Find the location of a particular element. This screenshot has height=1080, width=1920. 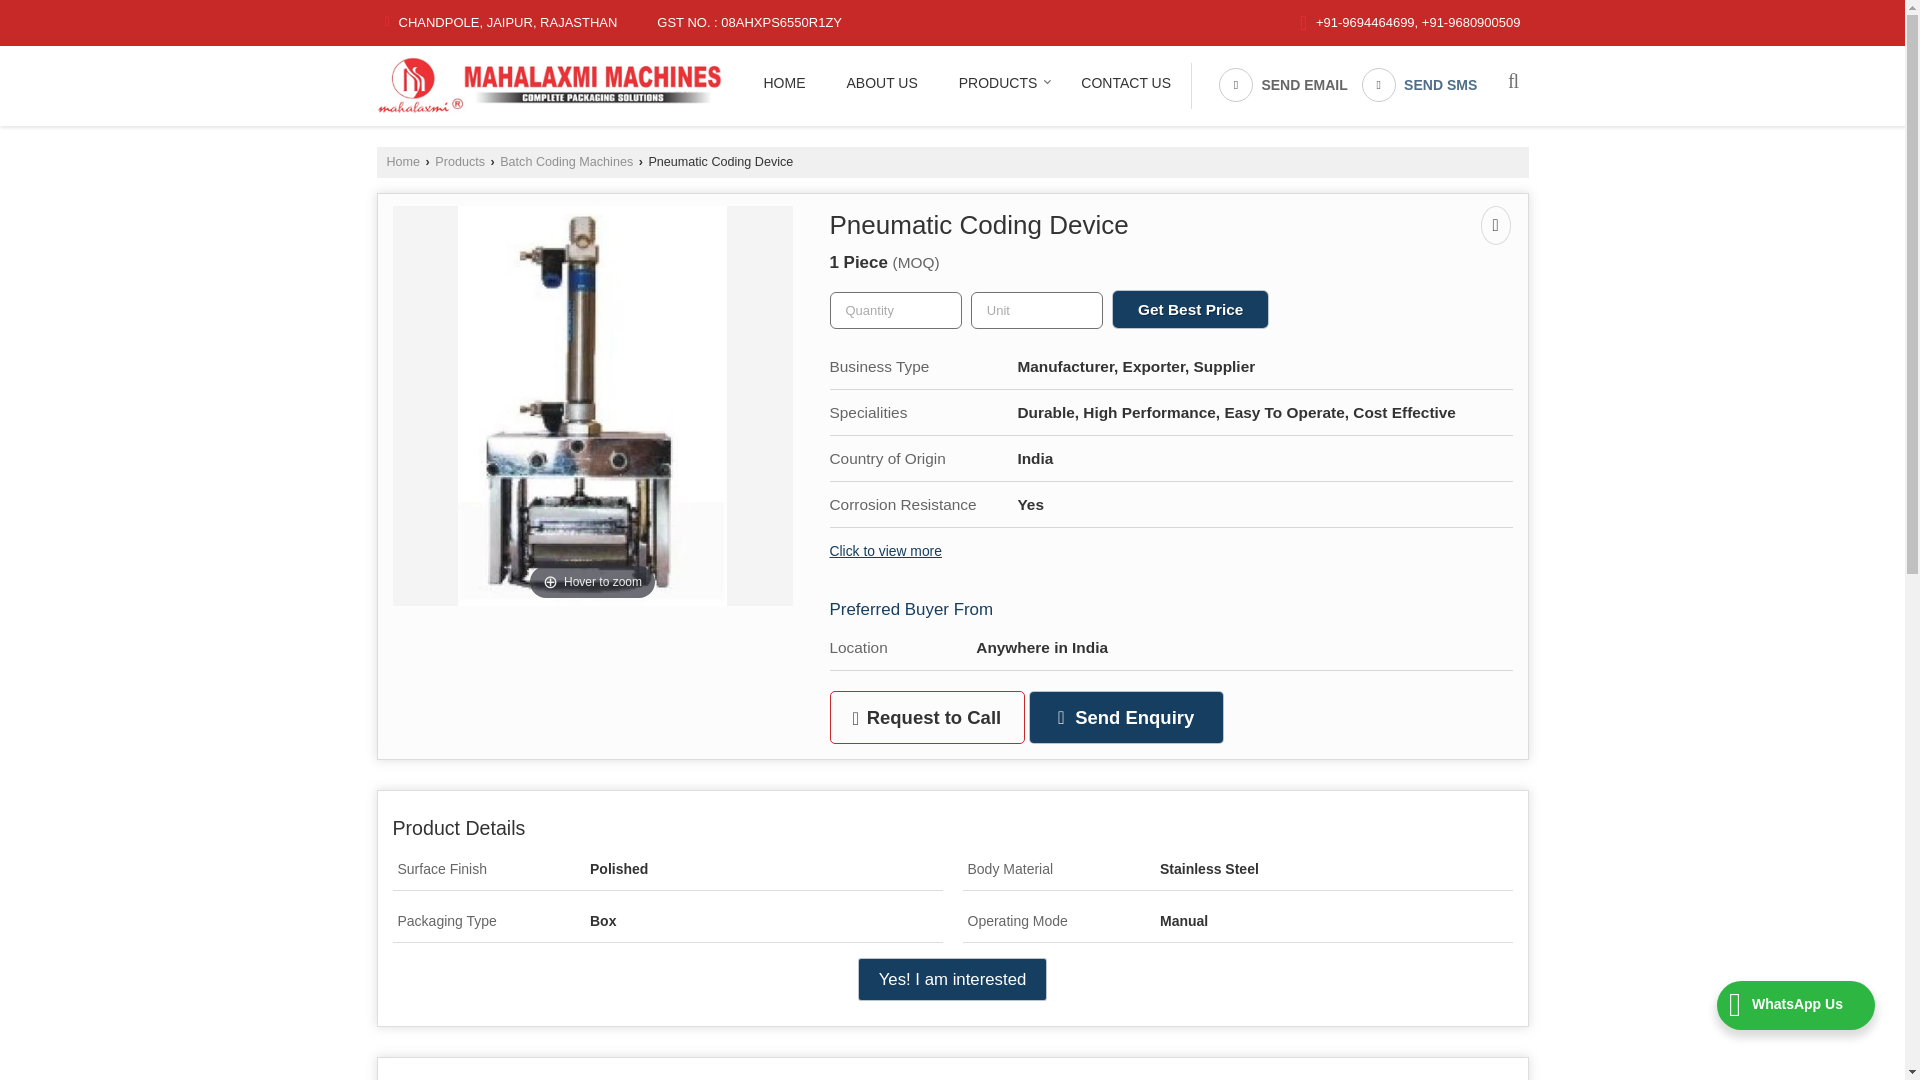

HOME is located at coordinates (784, 82).